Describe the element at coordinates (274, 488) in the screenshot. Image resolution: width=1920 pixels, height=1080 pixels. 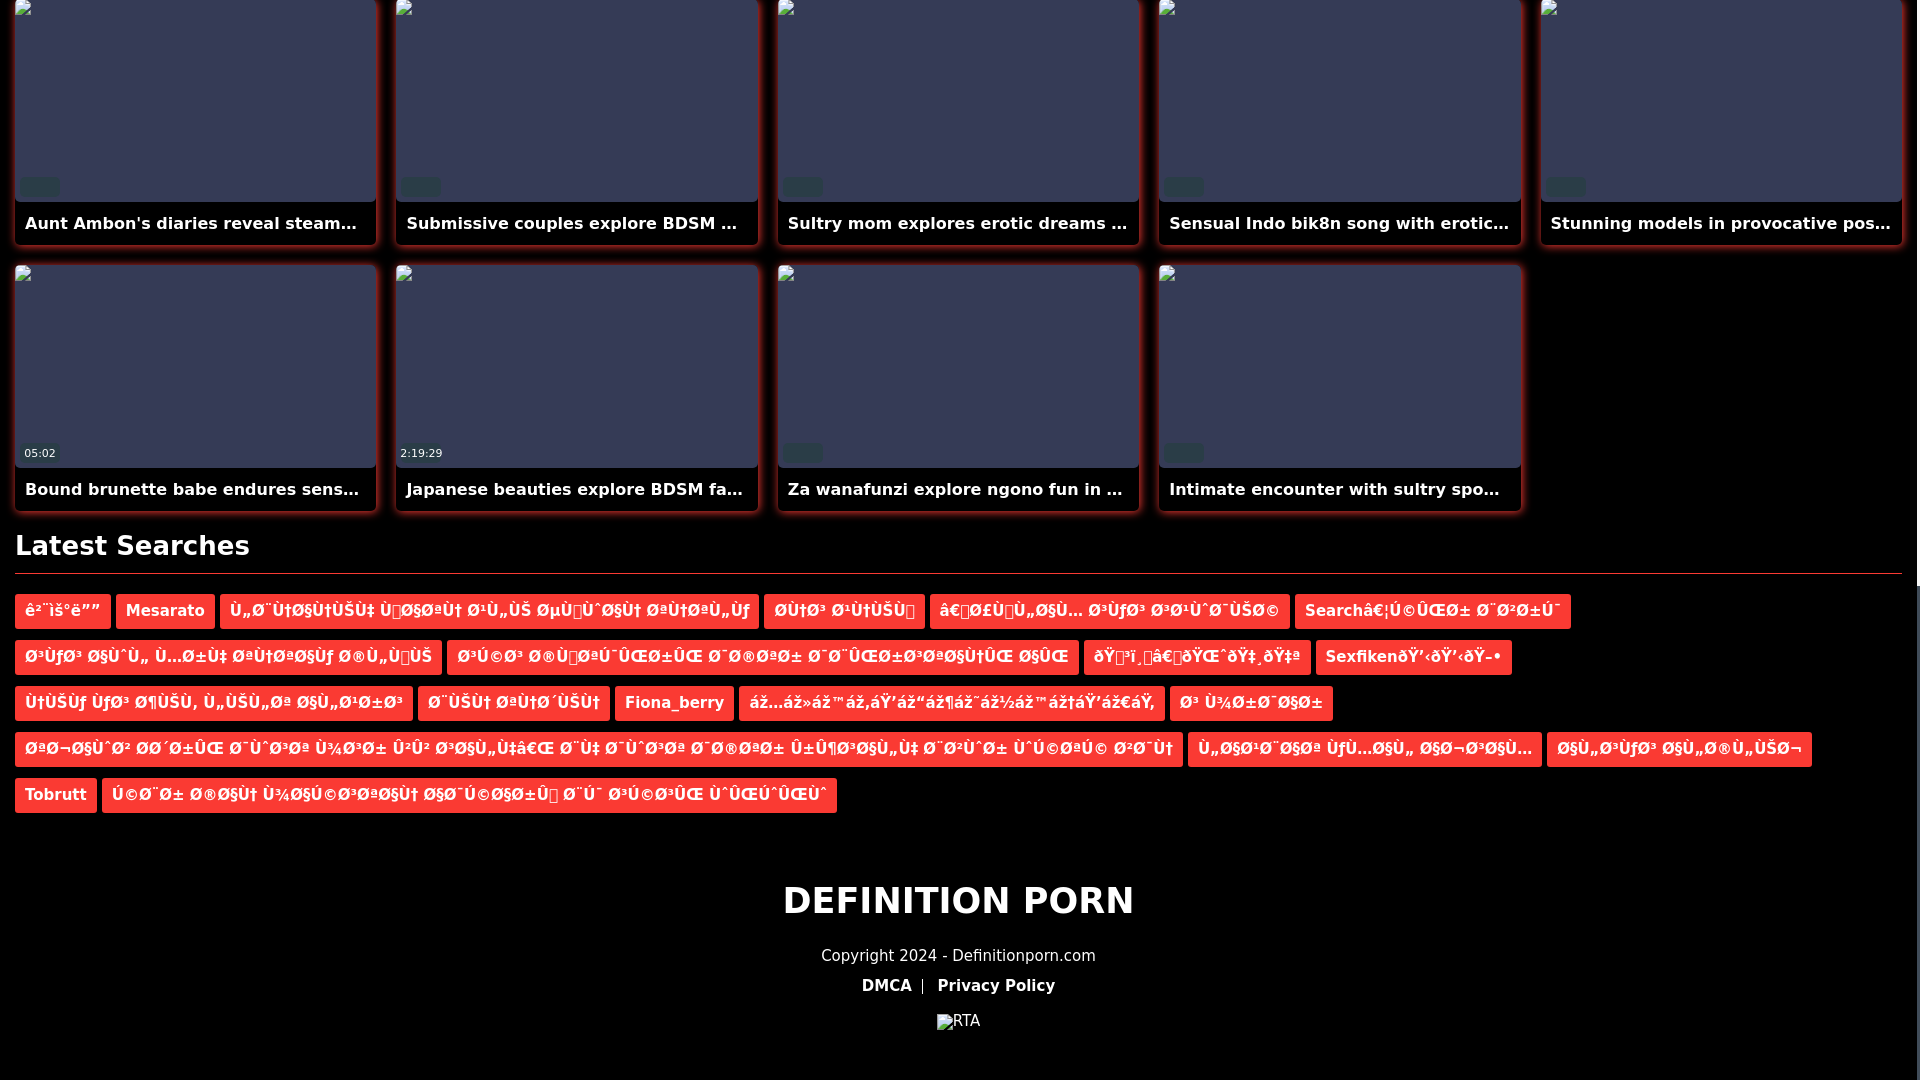
I see `Bound brunette babe endures sensual bondage torture` at that location.